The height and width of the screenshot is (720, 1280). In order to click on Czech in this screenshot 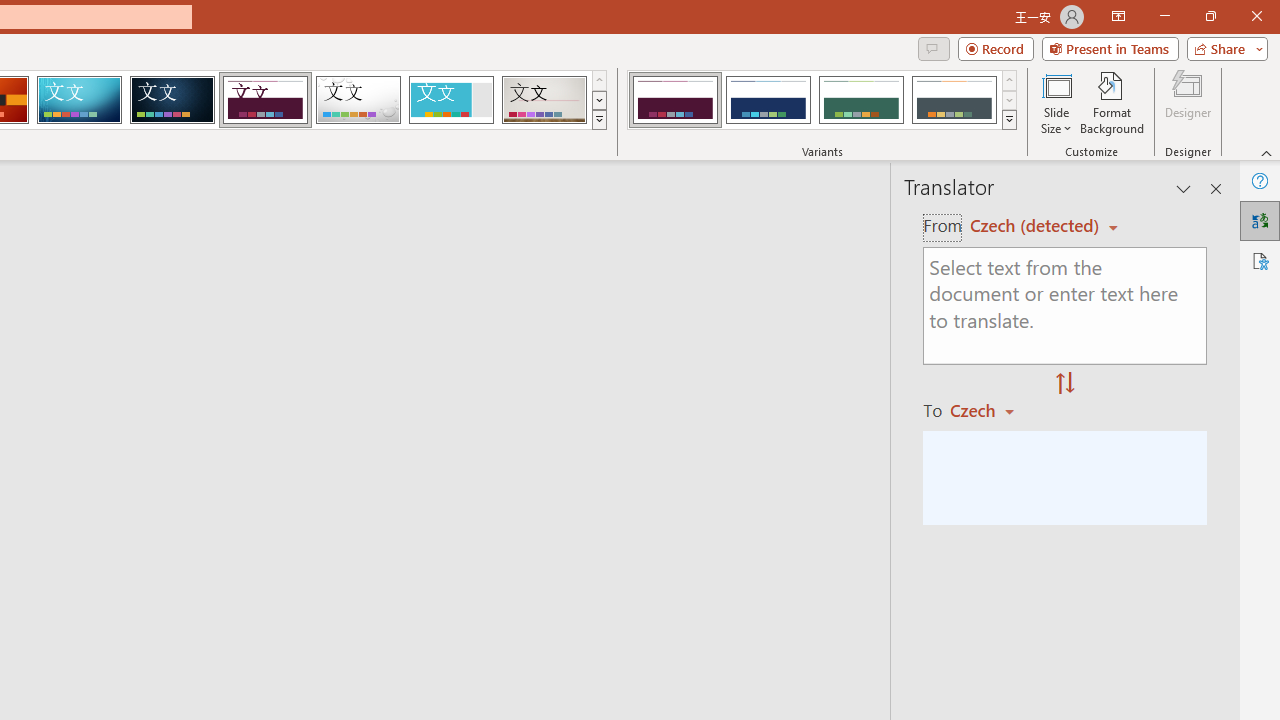, I will do `click(991, 410)`.